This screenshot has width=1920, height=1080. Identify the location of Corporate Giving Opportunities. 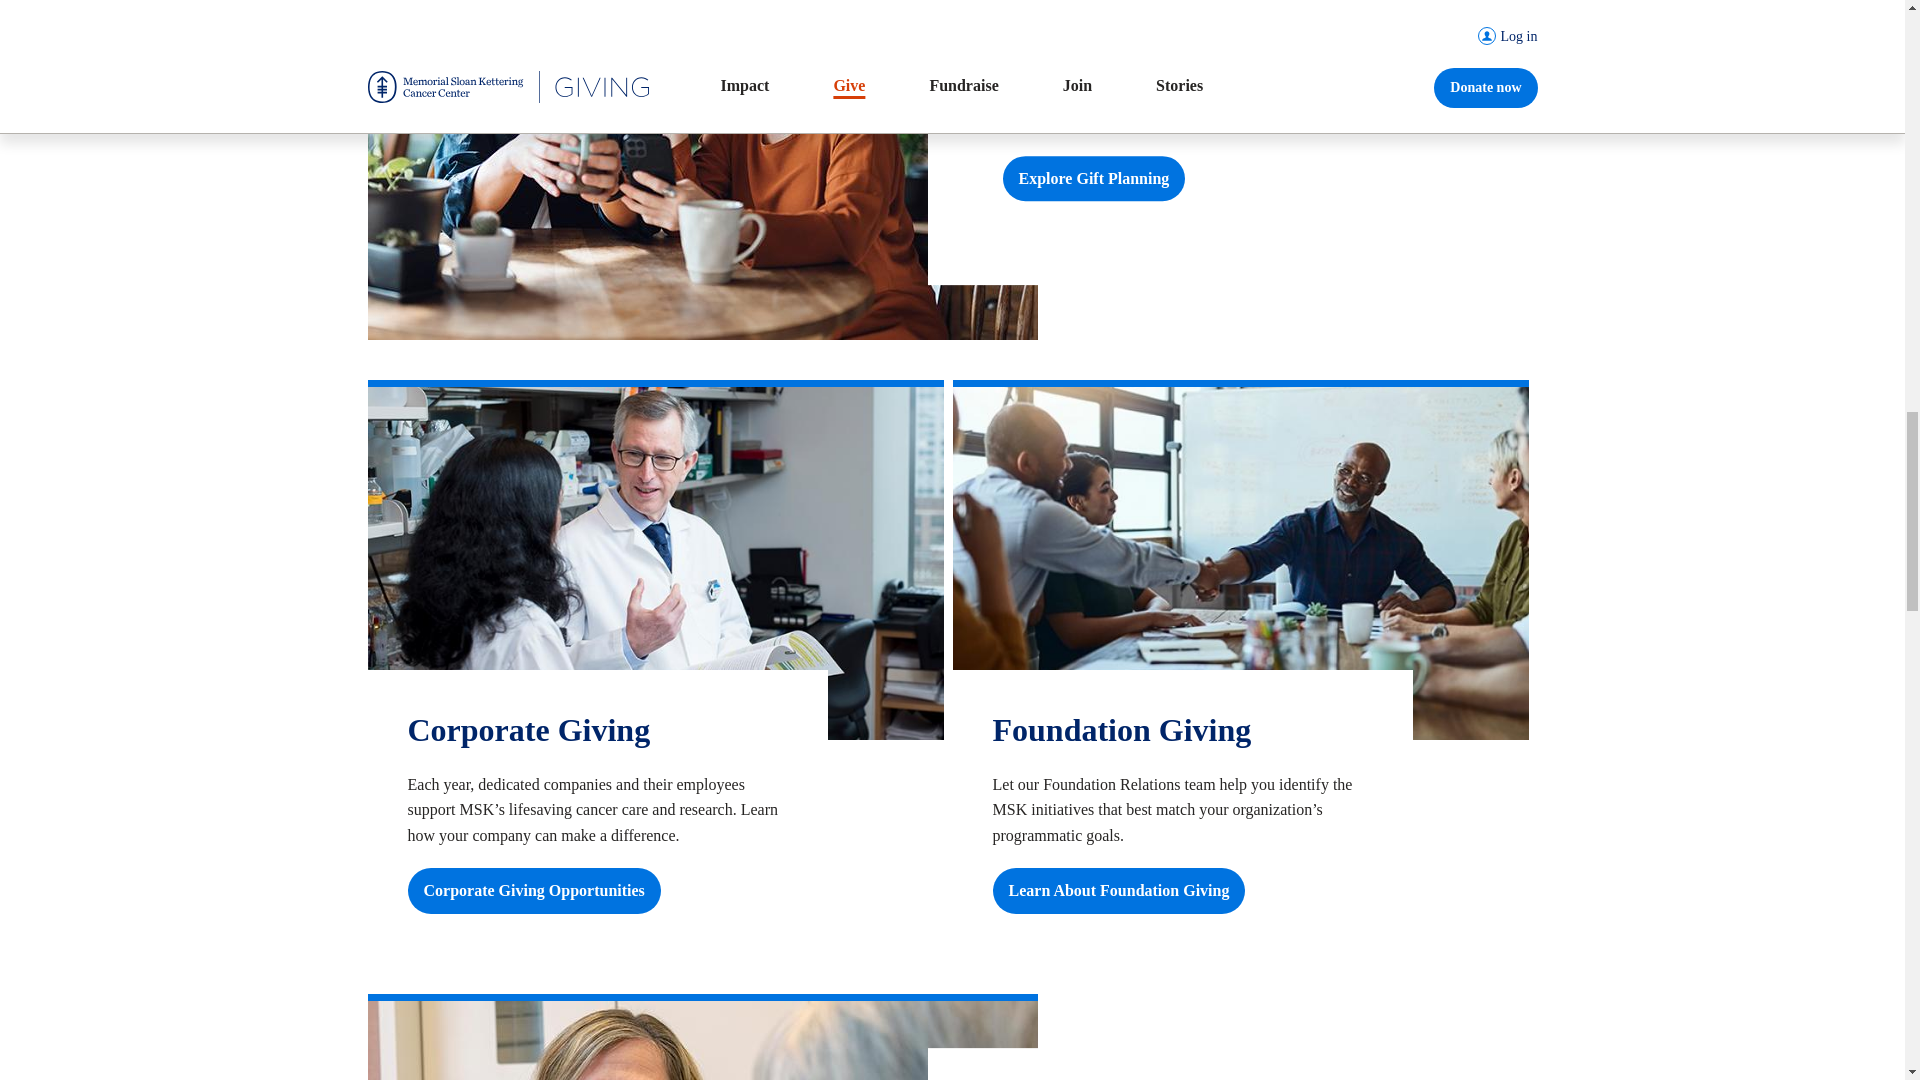
(534, 890).